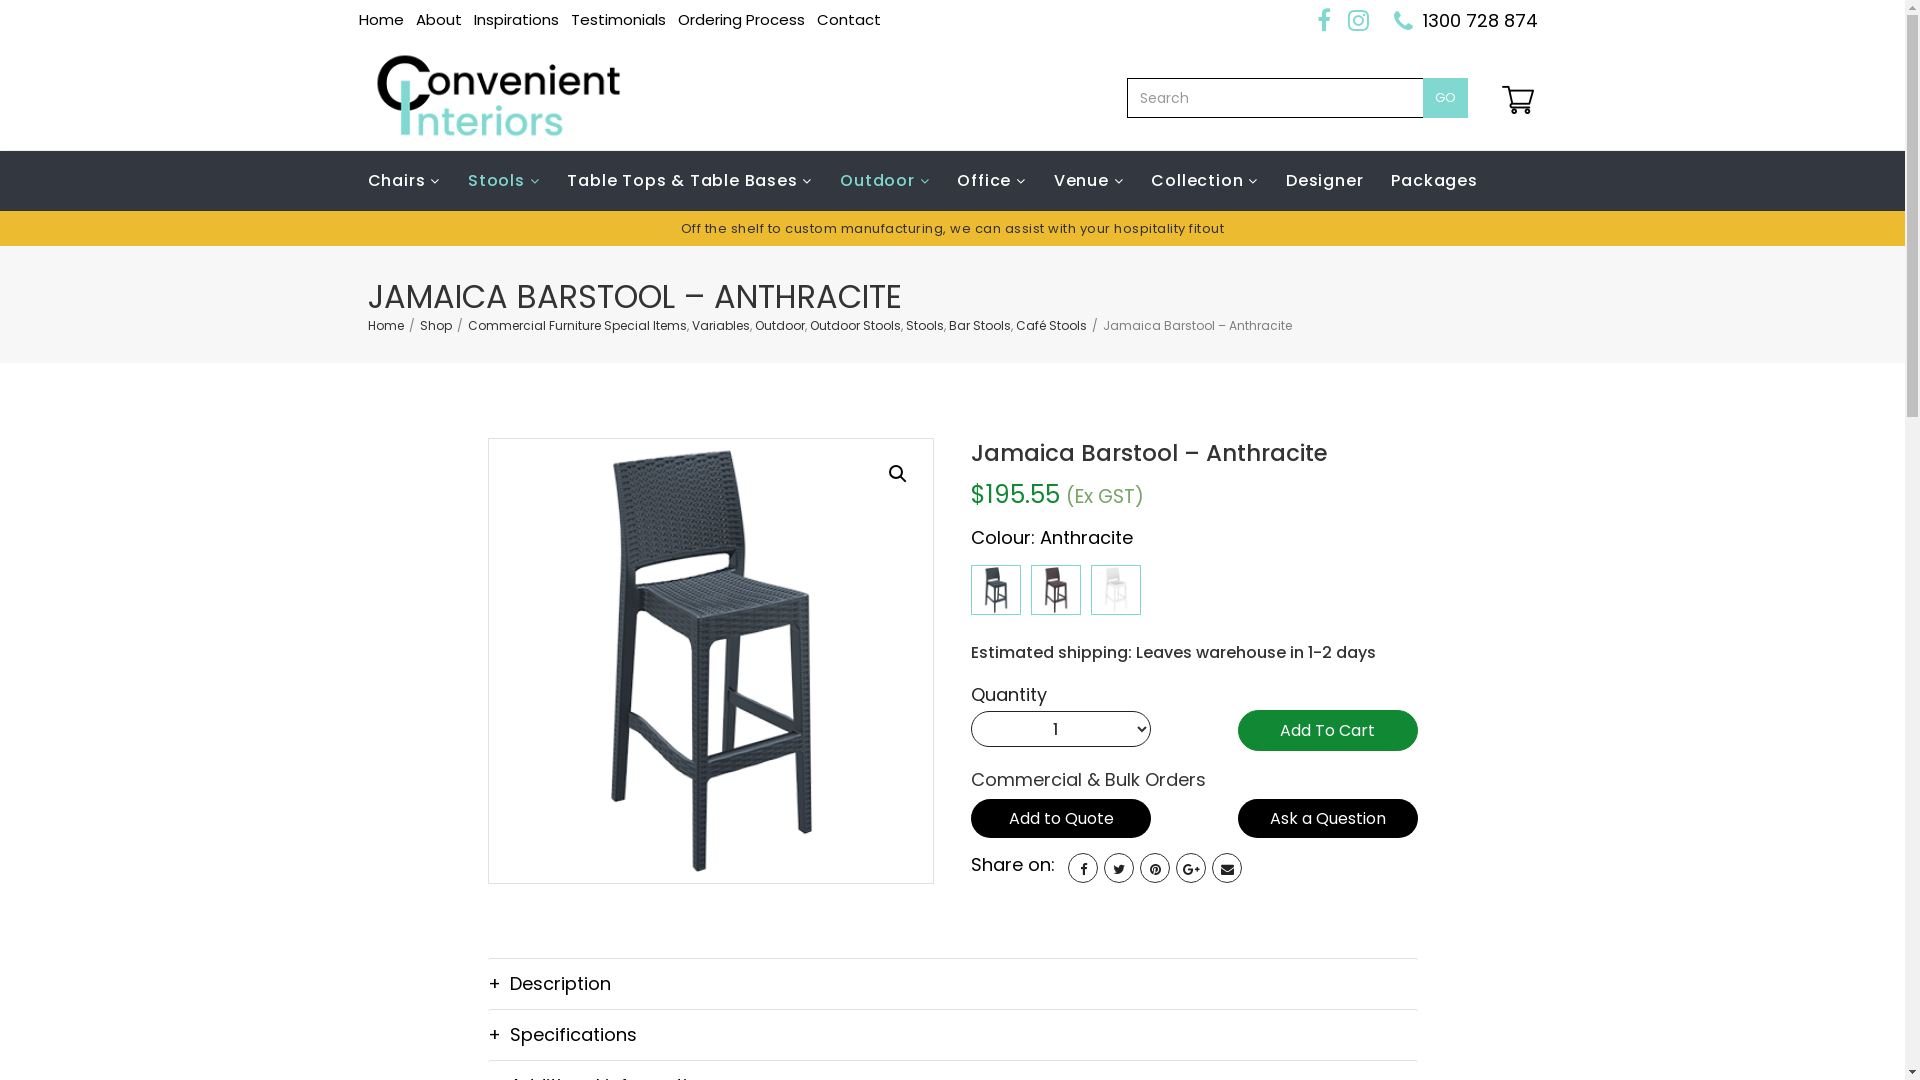  What do you see at coordinates (991, 181) in the screenshot?
I see `Office` at bounding box center [991, 181].